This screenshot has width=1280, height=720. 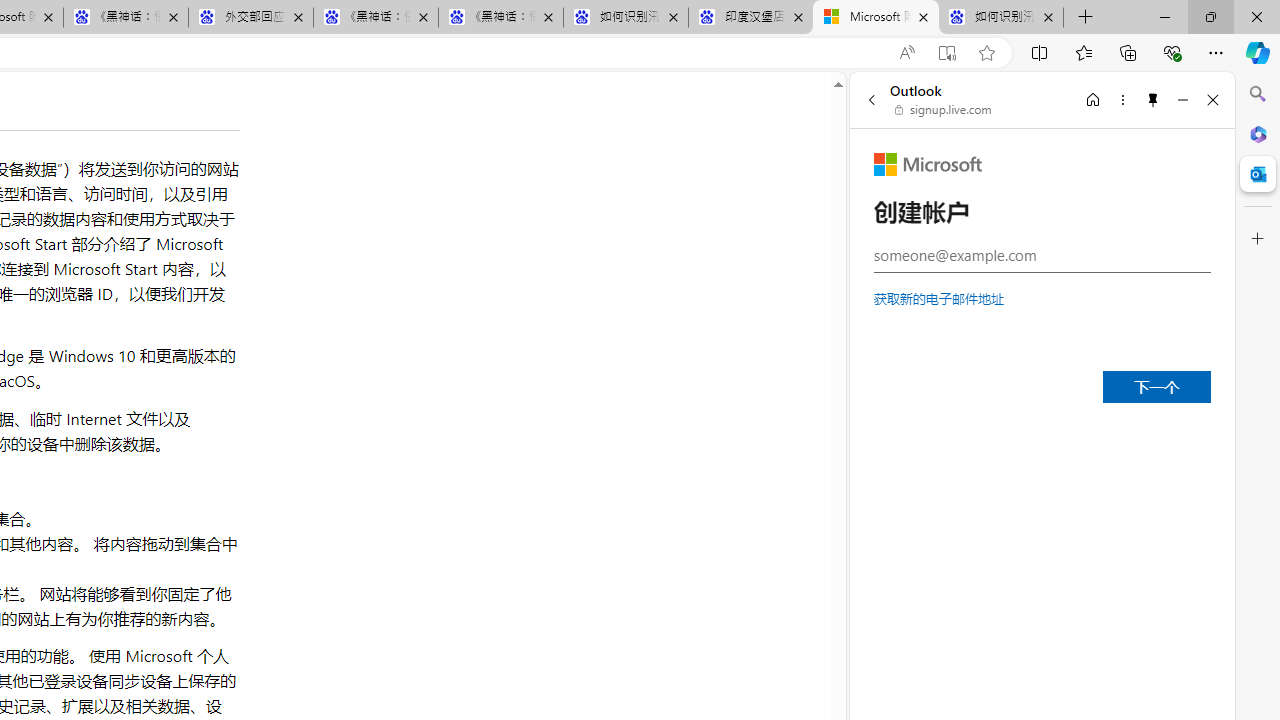 I want to click on Read aloud this page (Ctrl+Shift+U), so click(x=906, y=53).